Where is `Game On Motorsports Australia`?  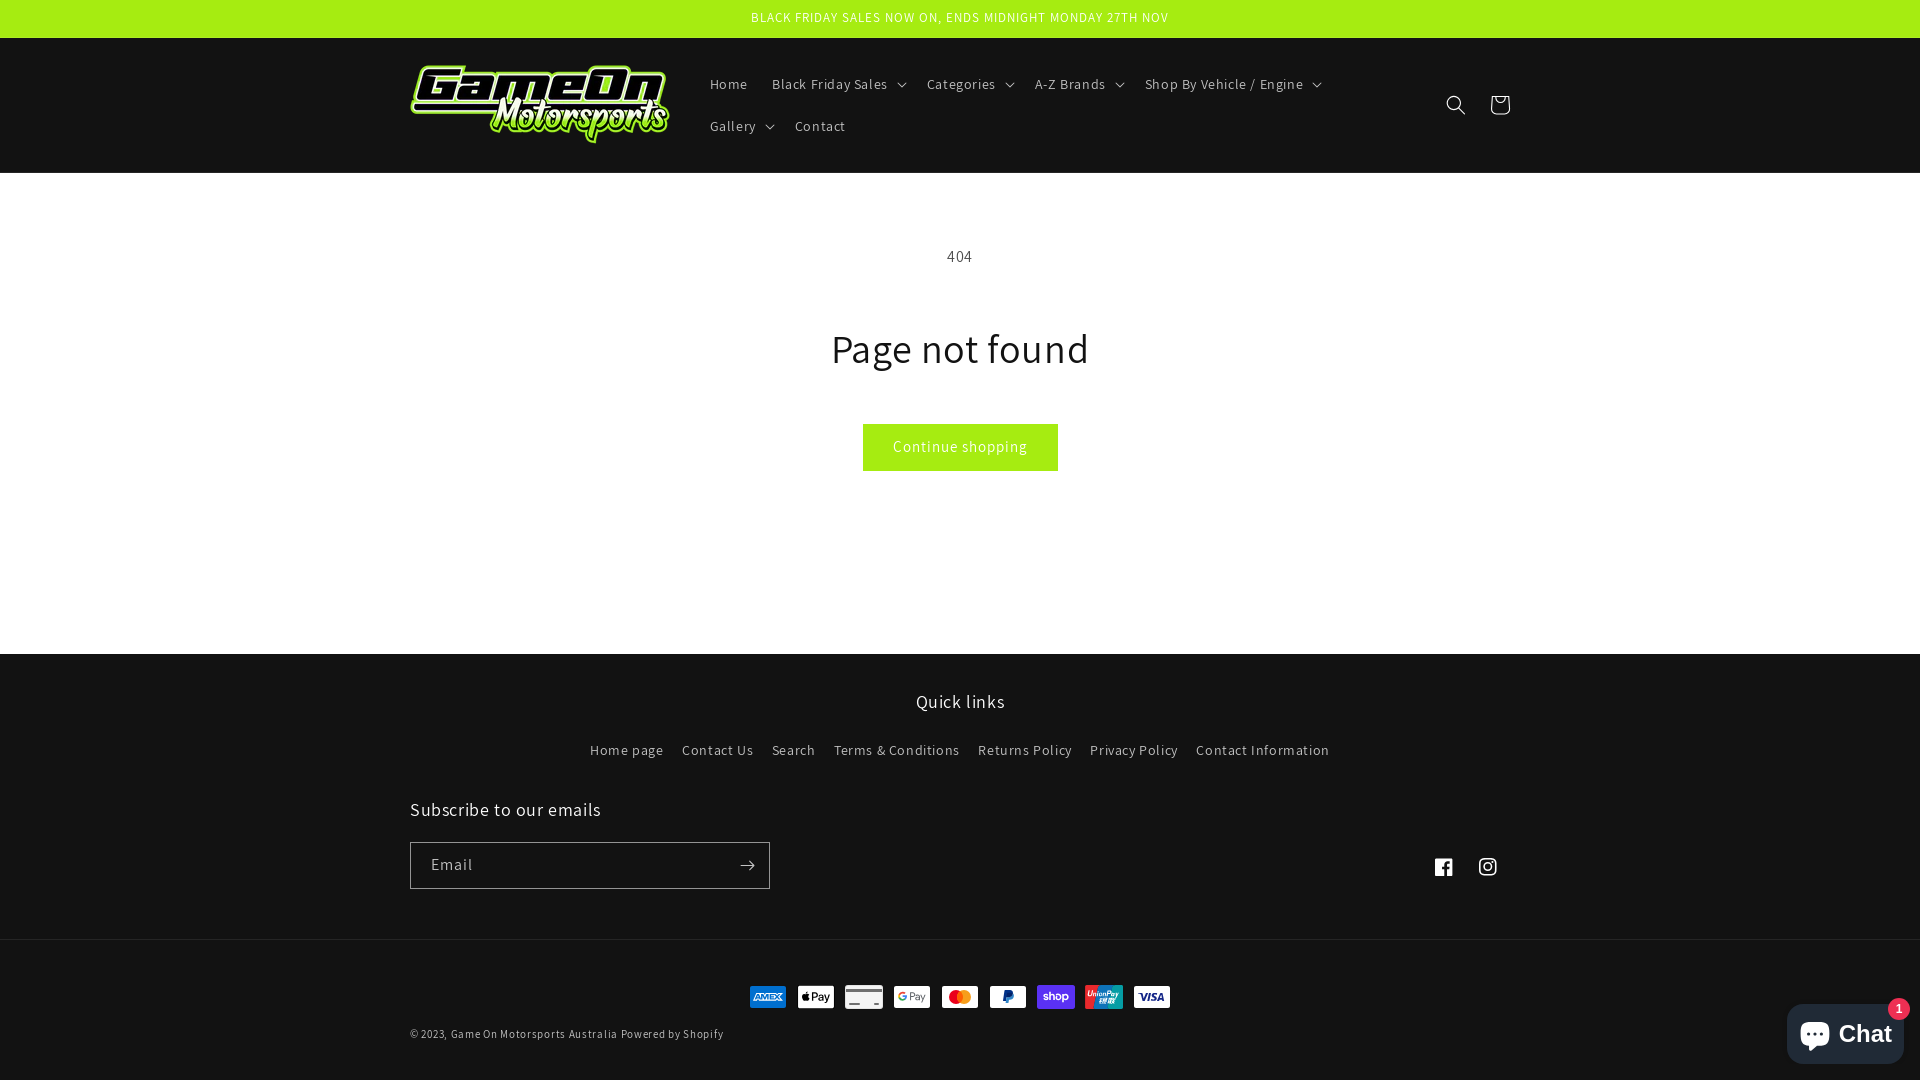 Game On Motorsports Australia is located at coordinates (534, 1034).